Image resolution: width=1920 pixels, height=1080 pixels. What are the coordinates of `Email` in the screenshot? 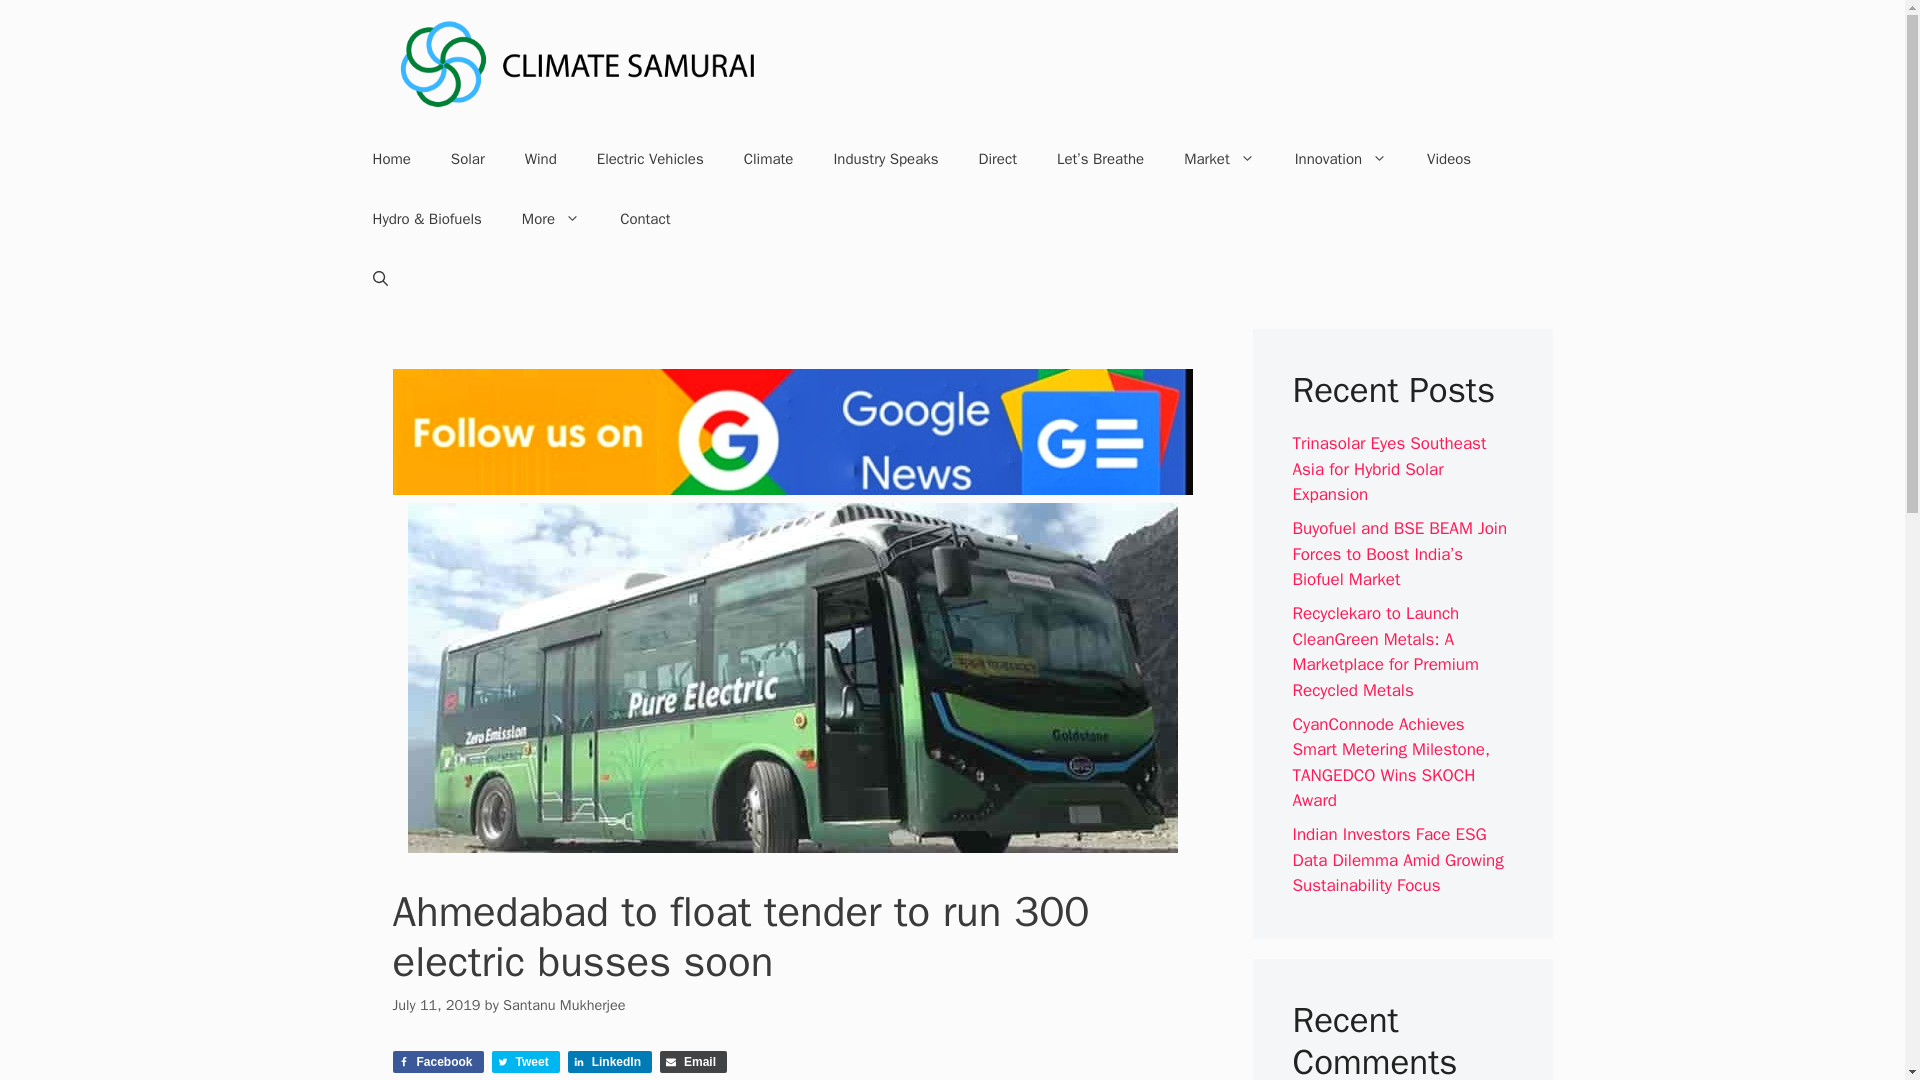 It's located at (694, 1062).